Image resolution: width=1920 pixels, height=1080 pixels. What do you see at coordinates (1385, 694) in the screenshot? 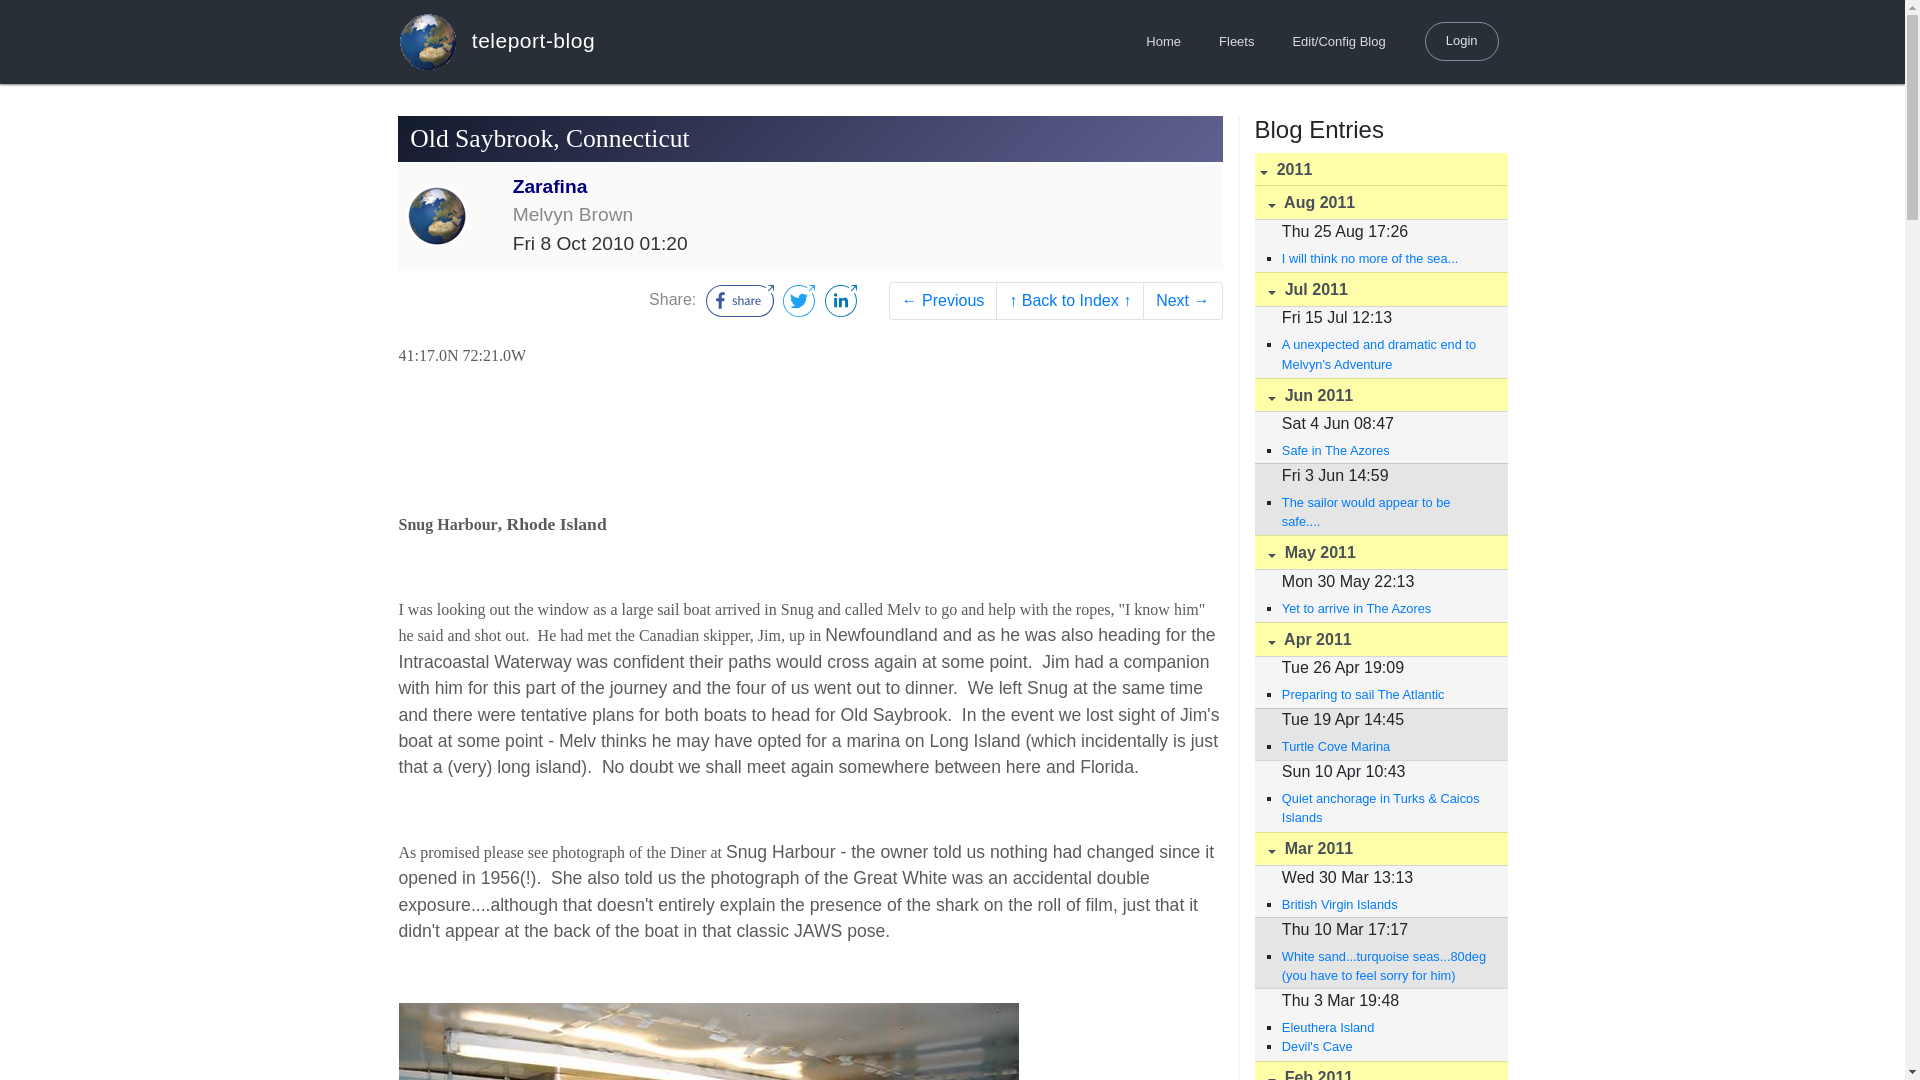
I see `Preparing to sail The Atlantic` at bounding box center [1385, 694].